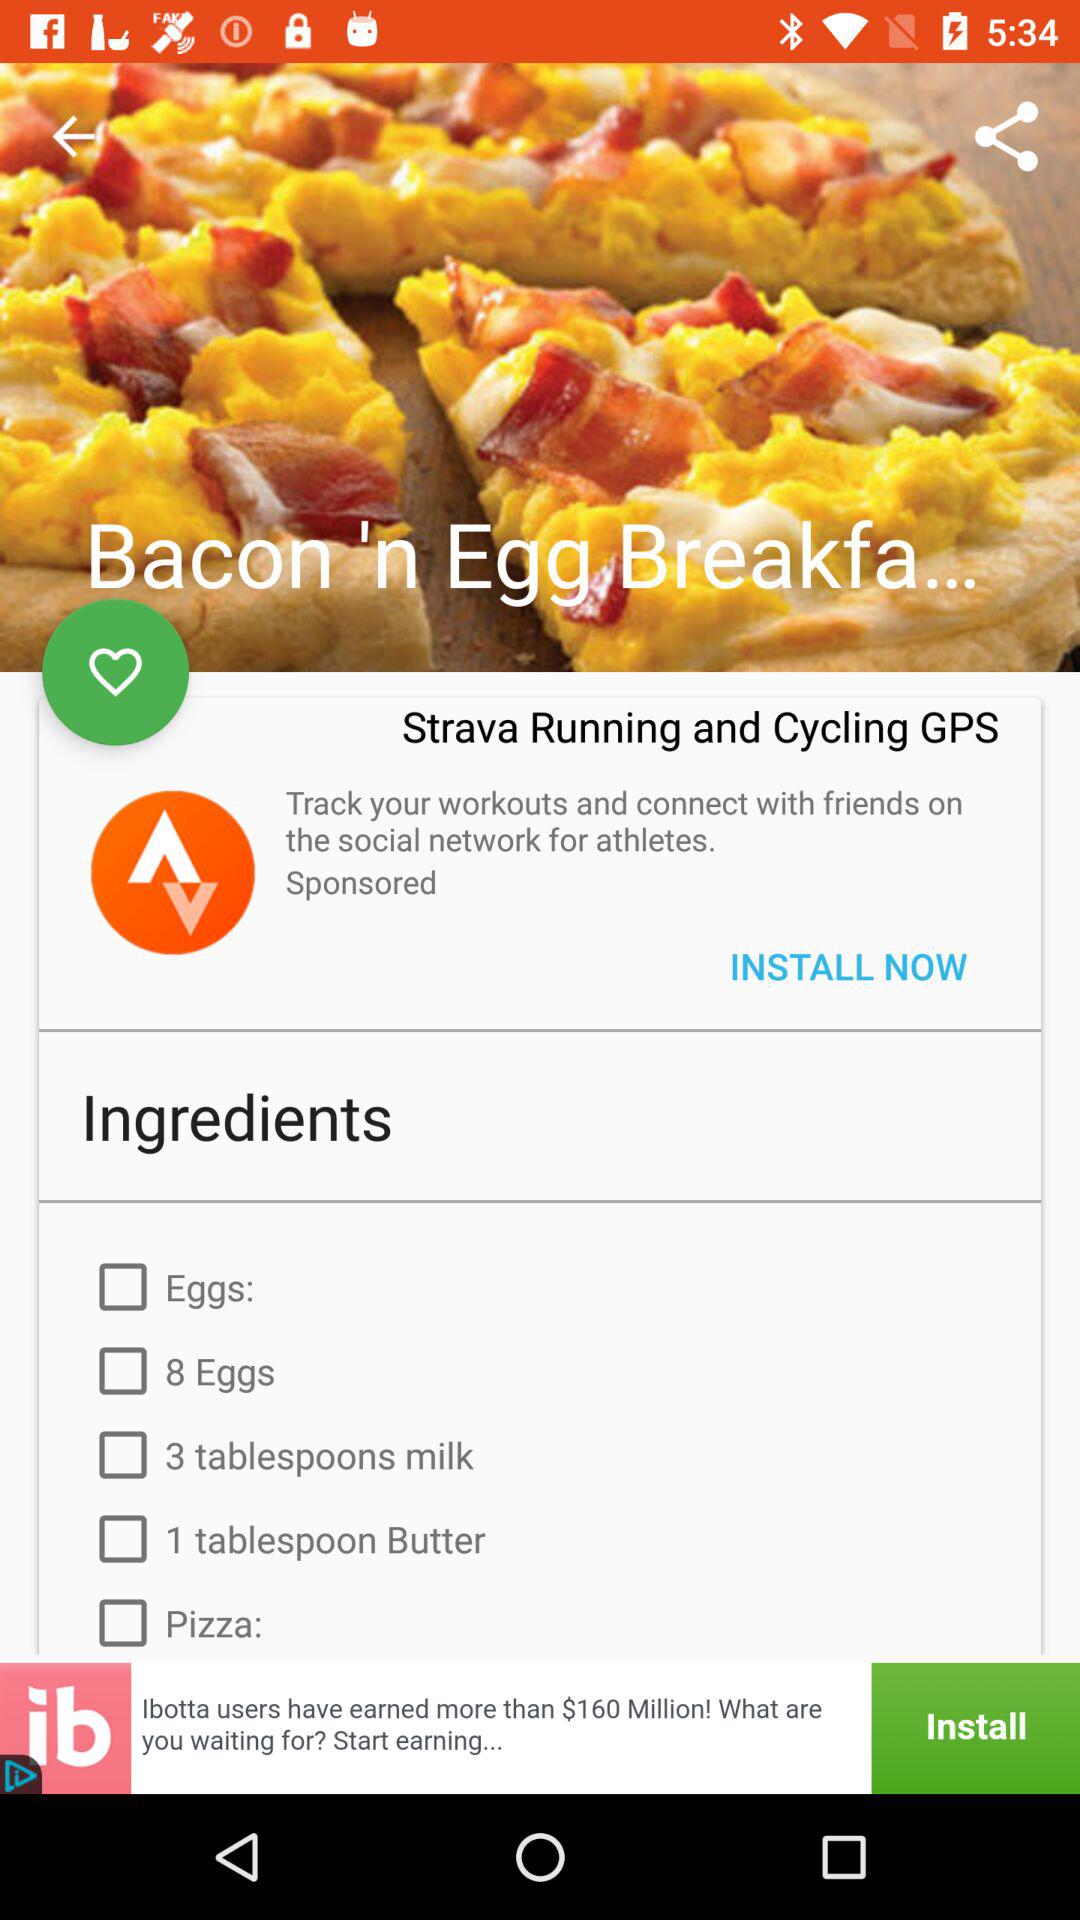  Describe the element at coordinates (73, 136) in the screenshot. I see `turn off the item at the top left corner` at that location.